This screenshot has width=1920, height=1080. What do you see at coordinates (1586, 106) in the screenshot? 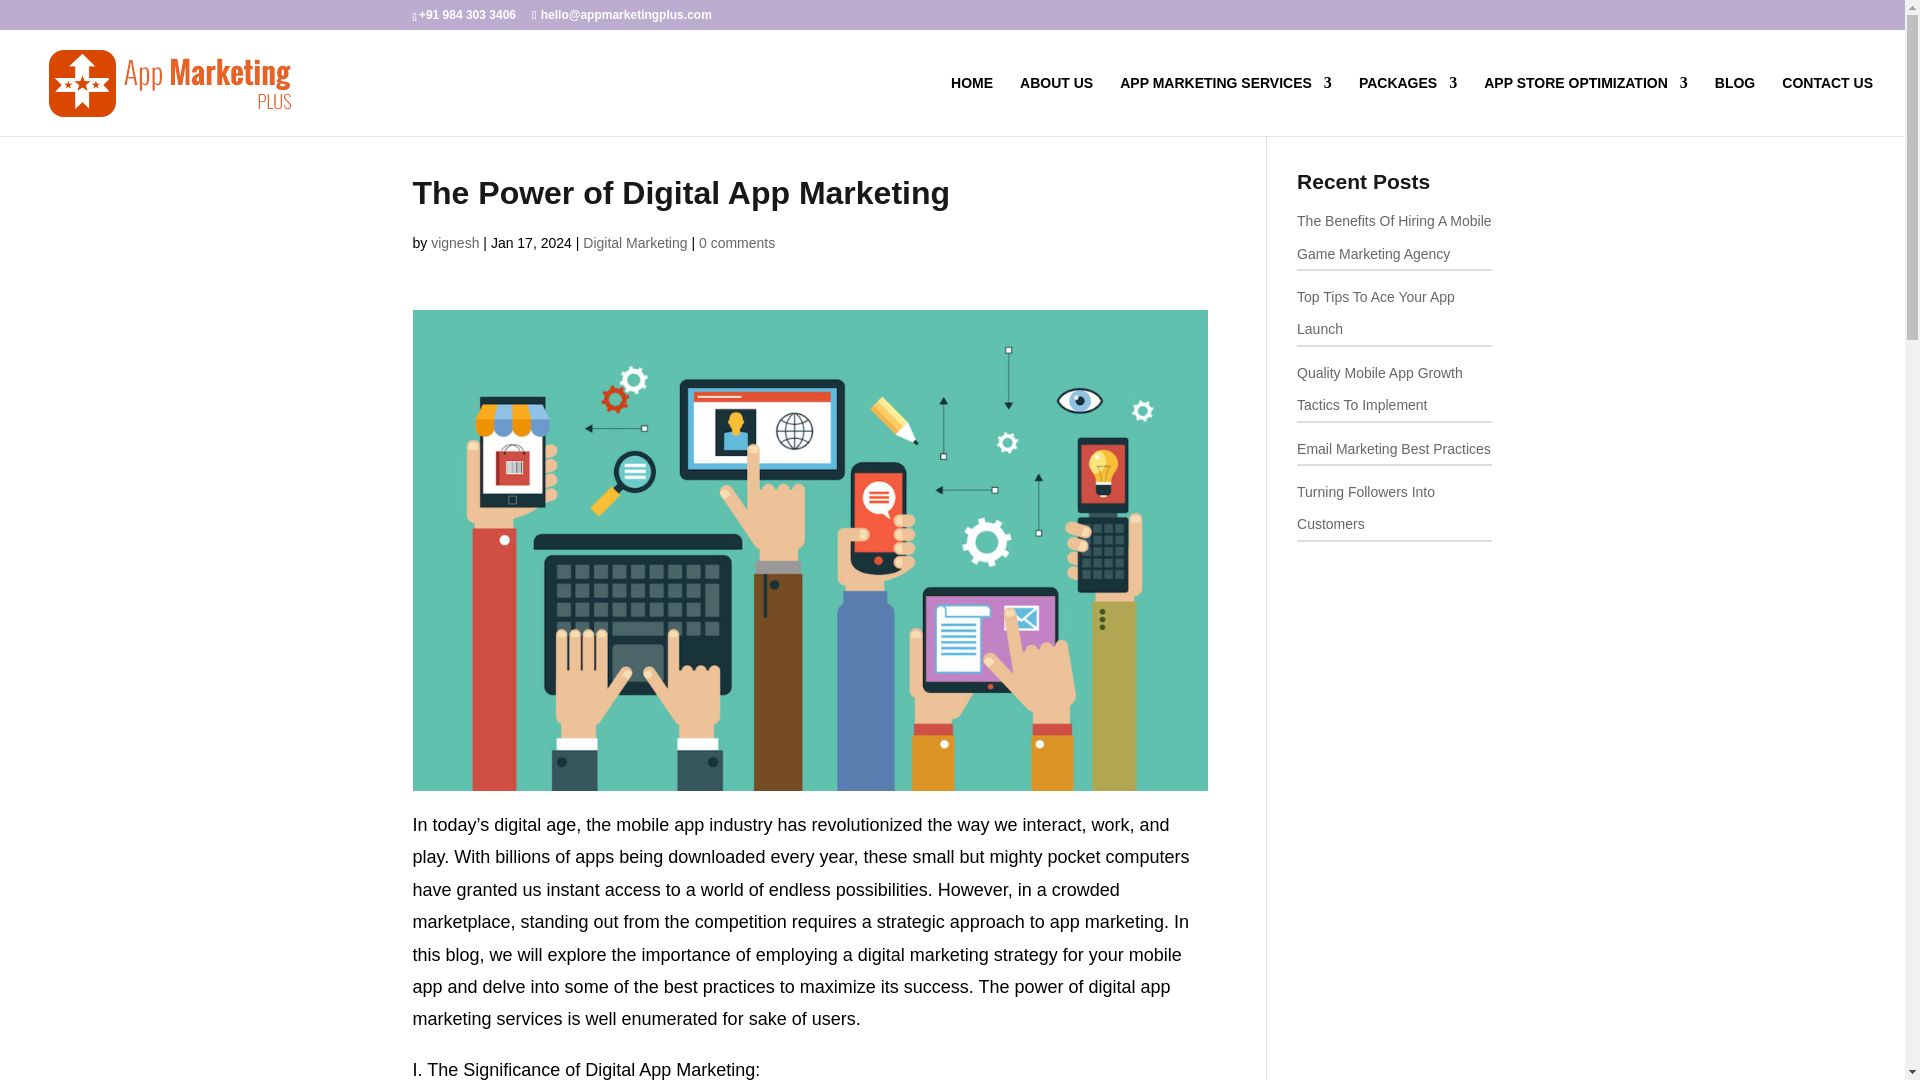
I see `APP STORE OPTIMIZATION` at bounding box center [1586, 106].